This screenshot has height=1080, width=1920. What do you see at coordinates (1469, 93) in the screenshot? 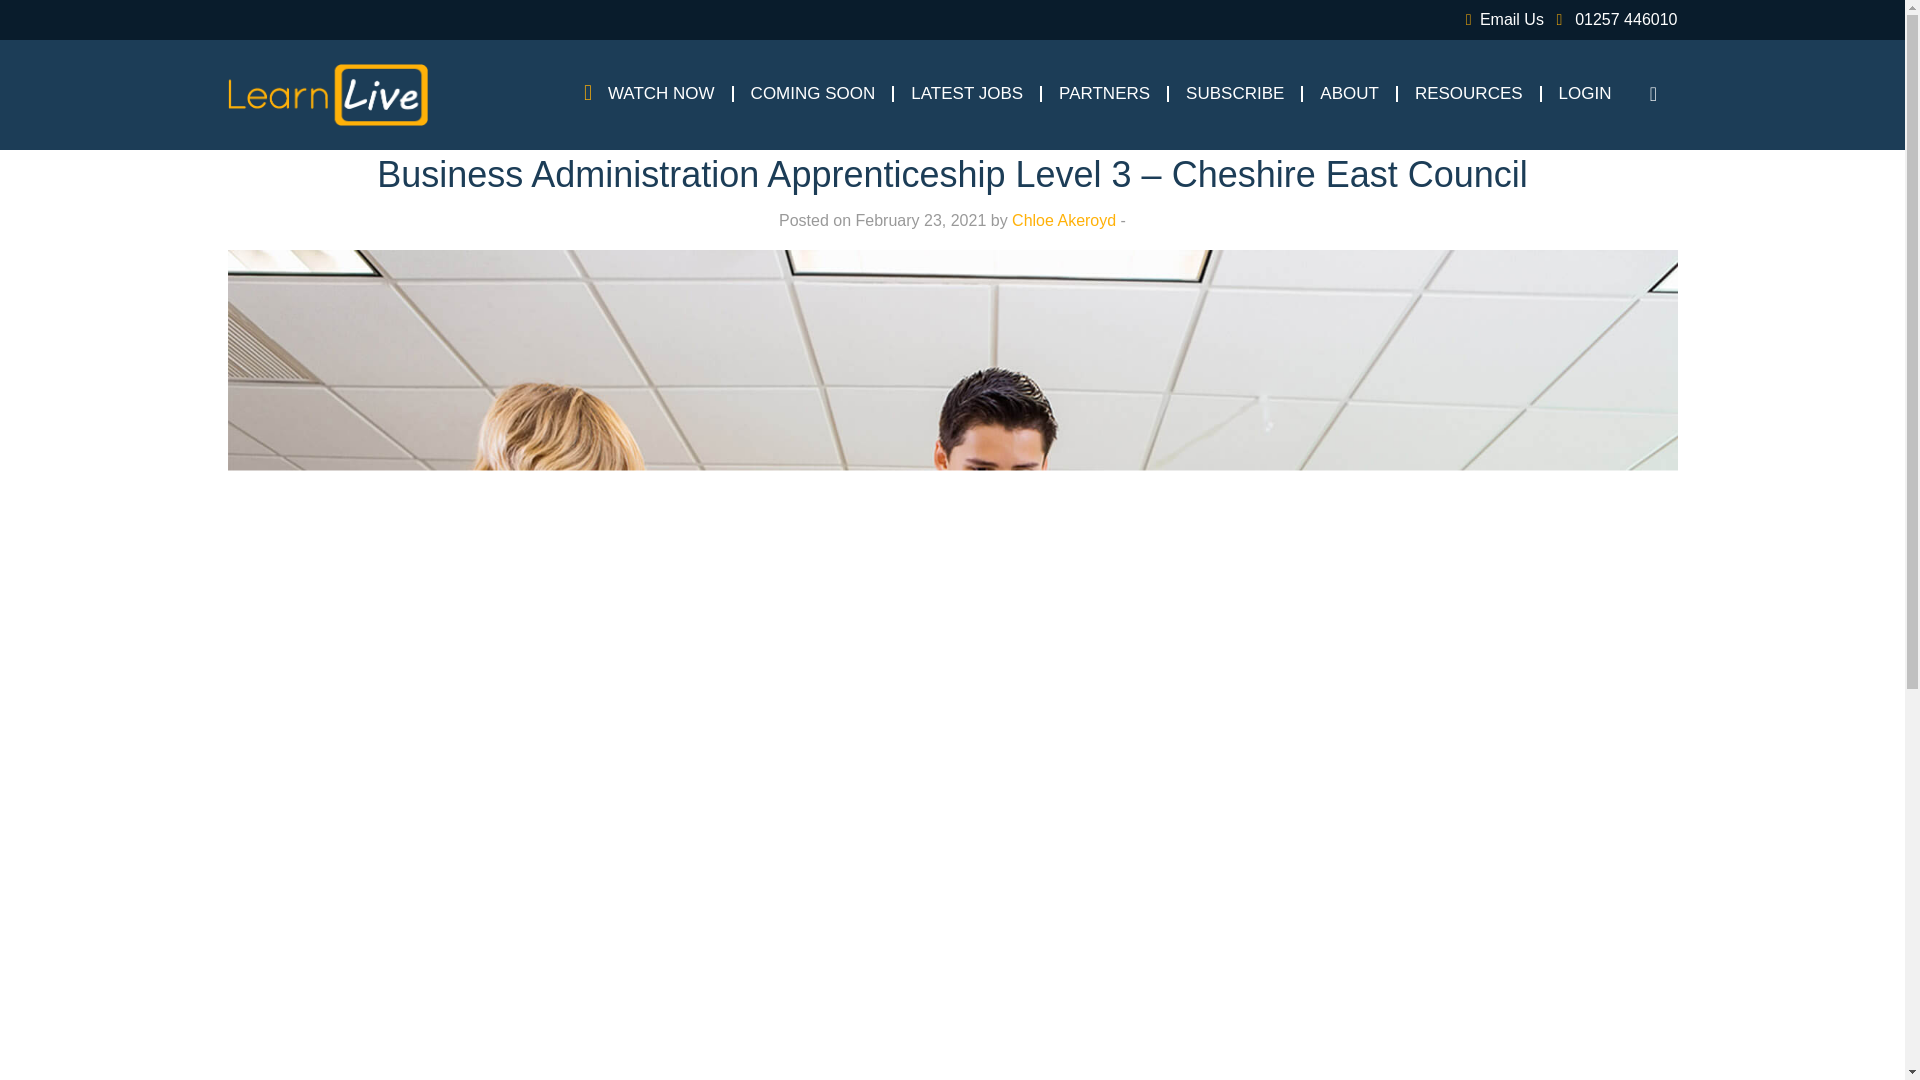
I see `RESOURCES` at bounding box center [1469, 93].